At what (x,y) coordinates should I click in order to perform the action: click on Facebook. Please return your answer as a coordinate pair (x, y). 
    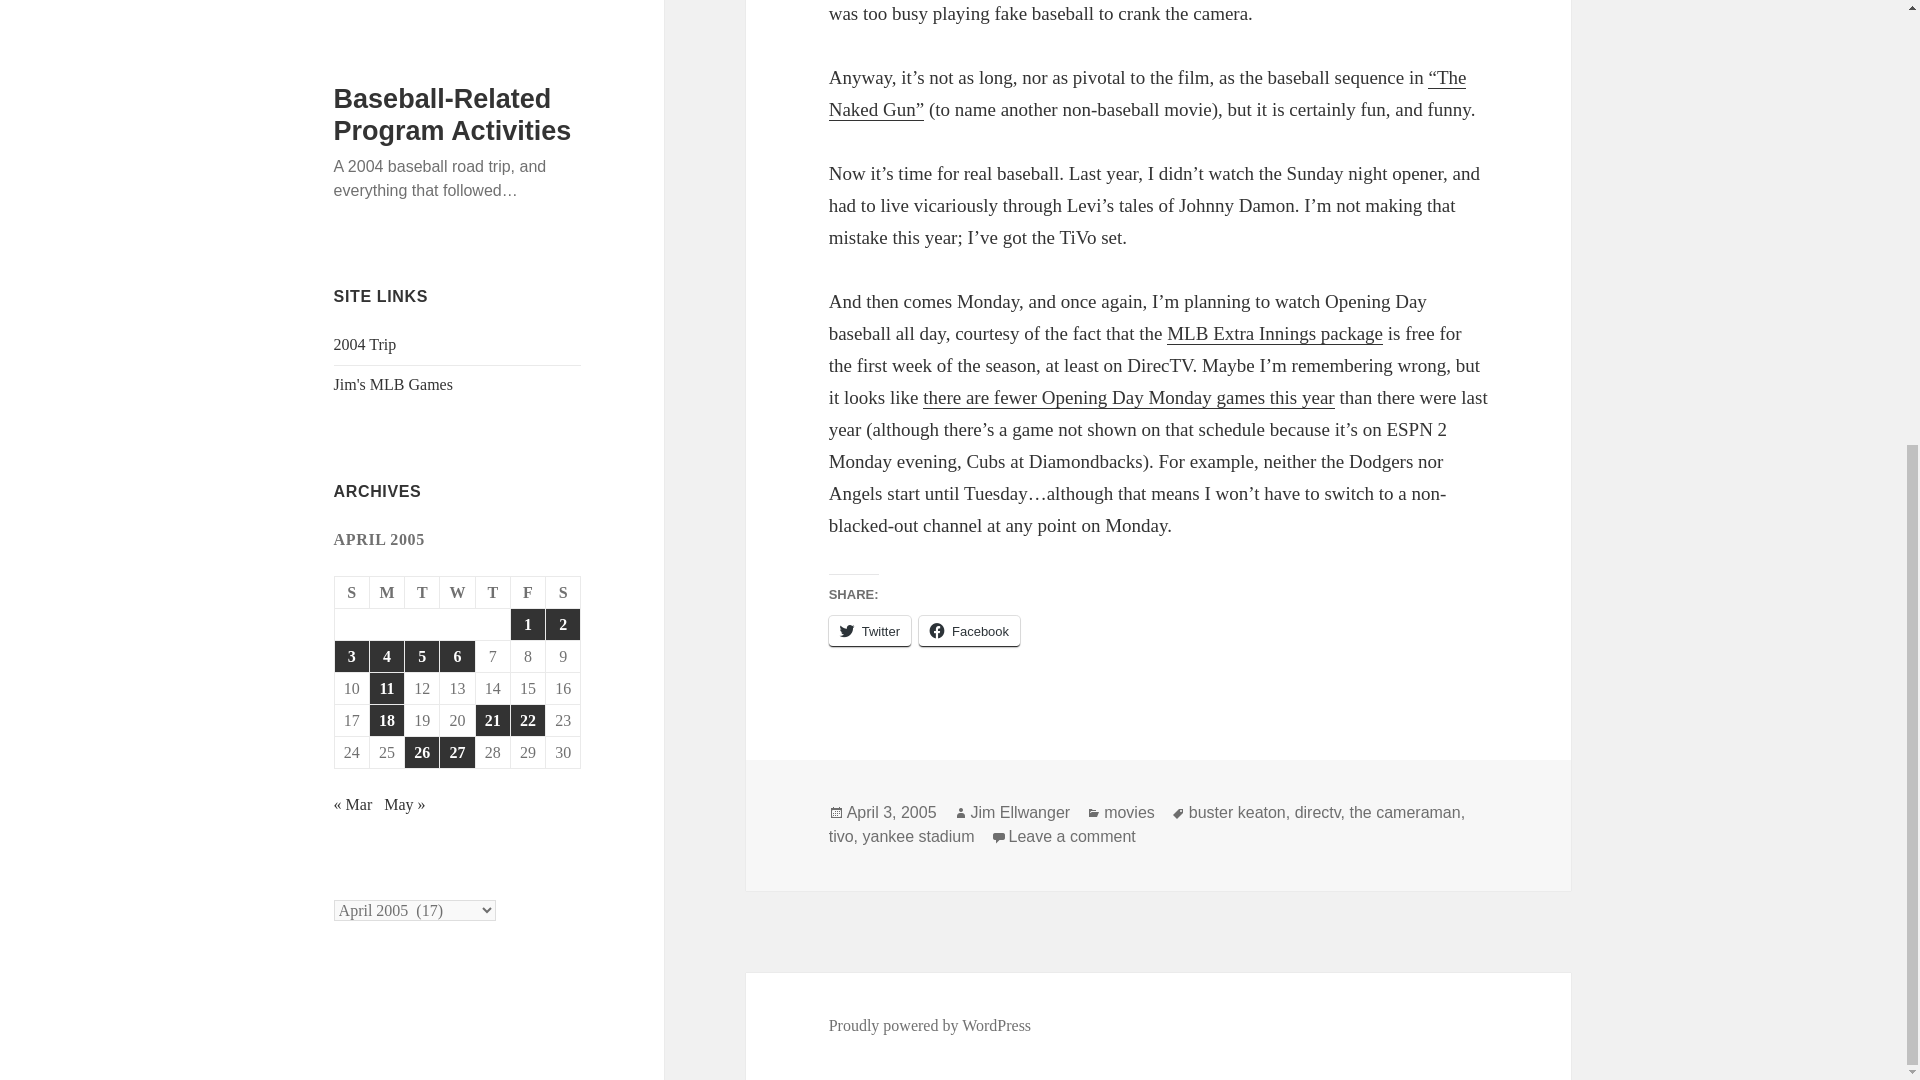
    Looking at the image, I should click on (1404, 812).